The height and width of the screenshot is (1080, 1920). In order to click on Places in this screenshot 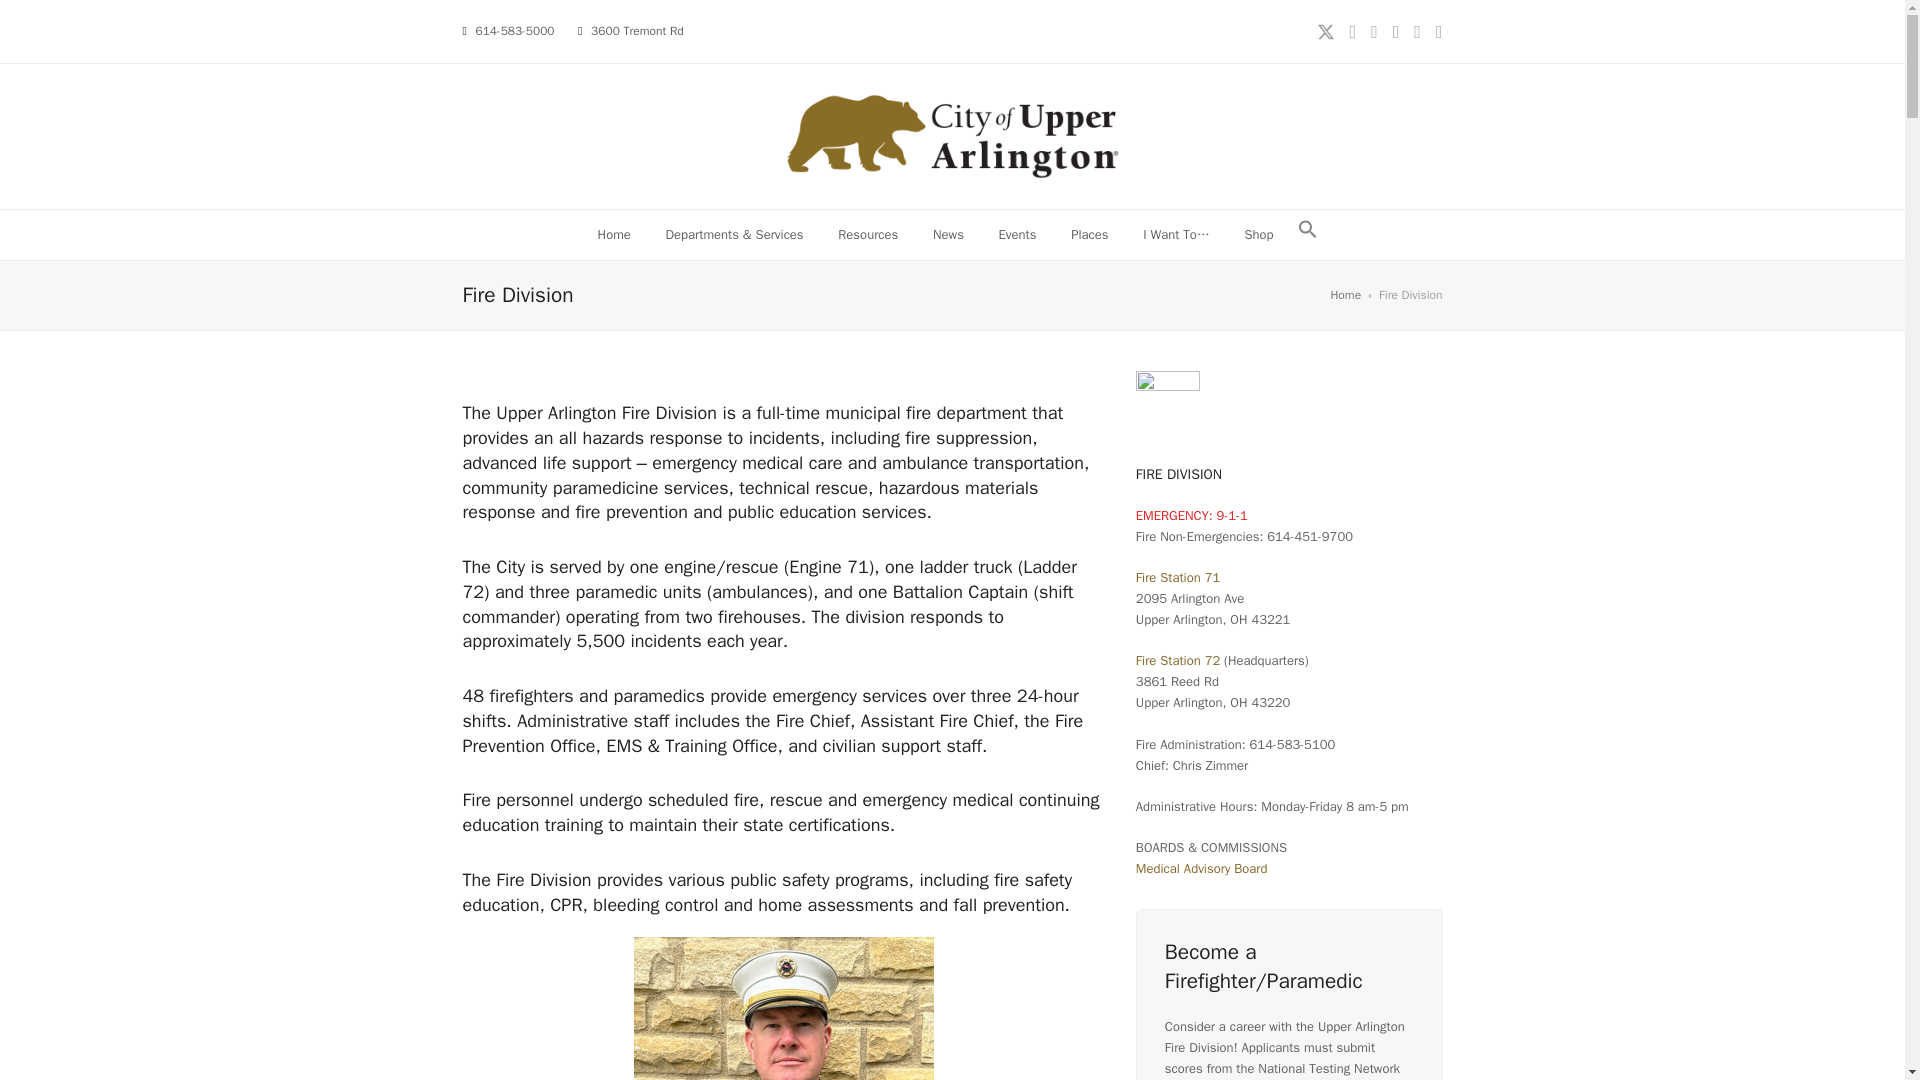, I will do `click(1090, 234)`.